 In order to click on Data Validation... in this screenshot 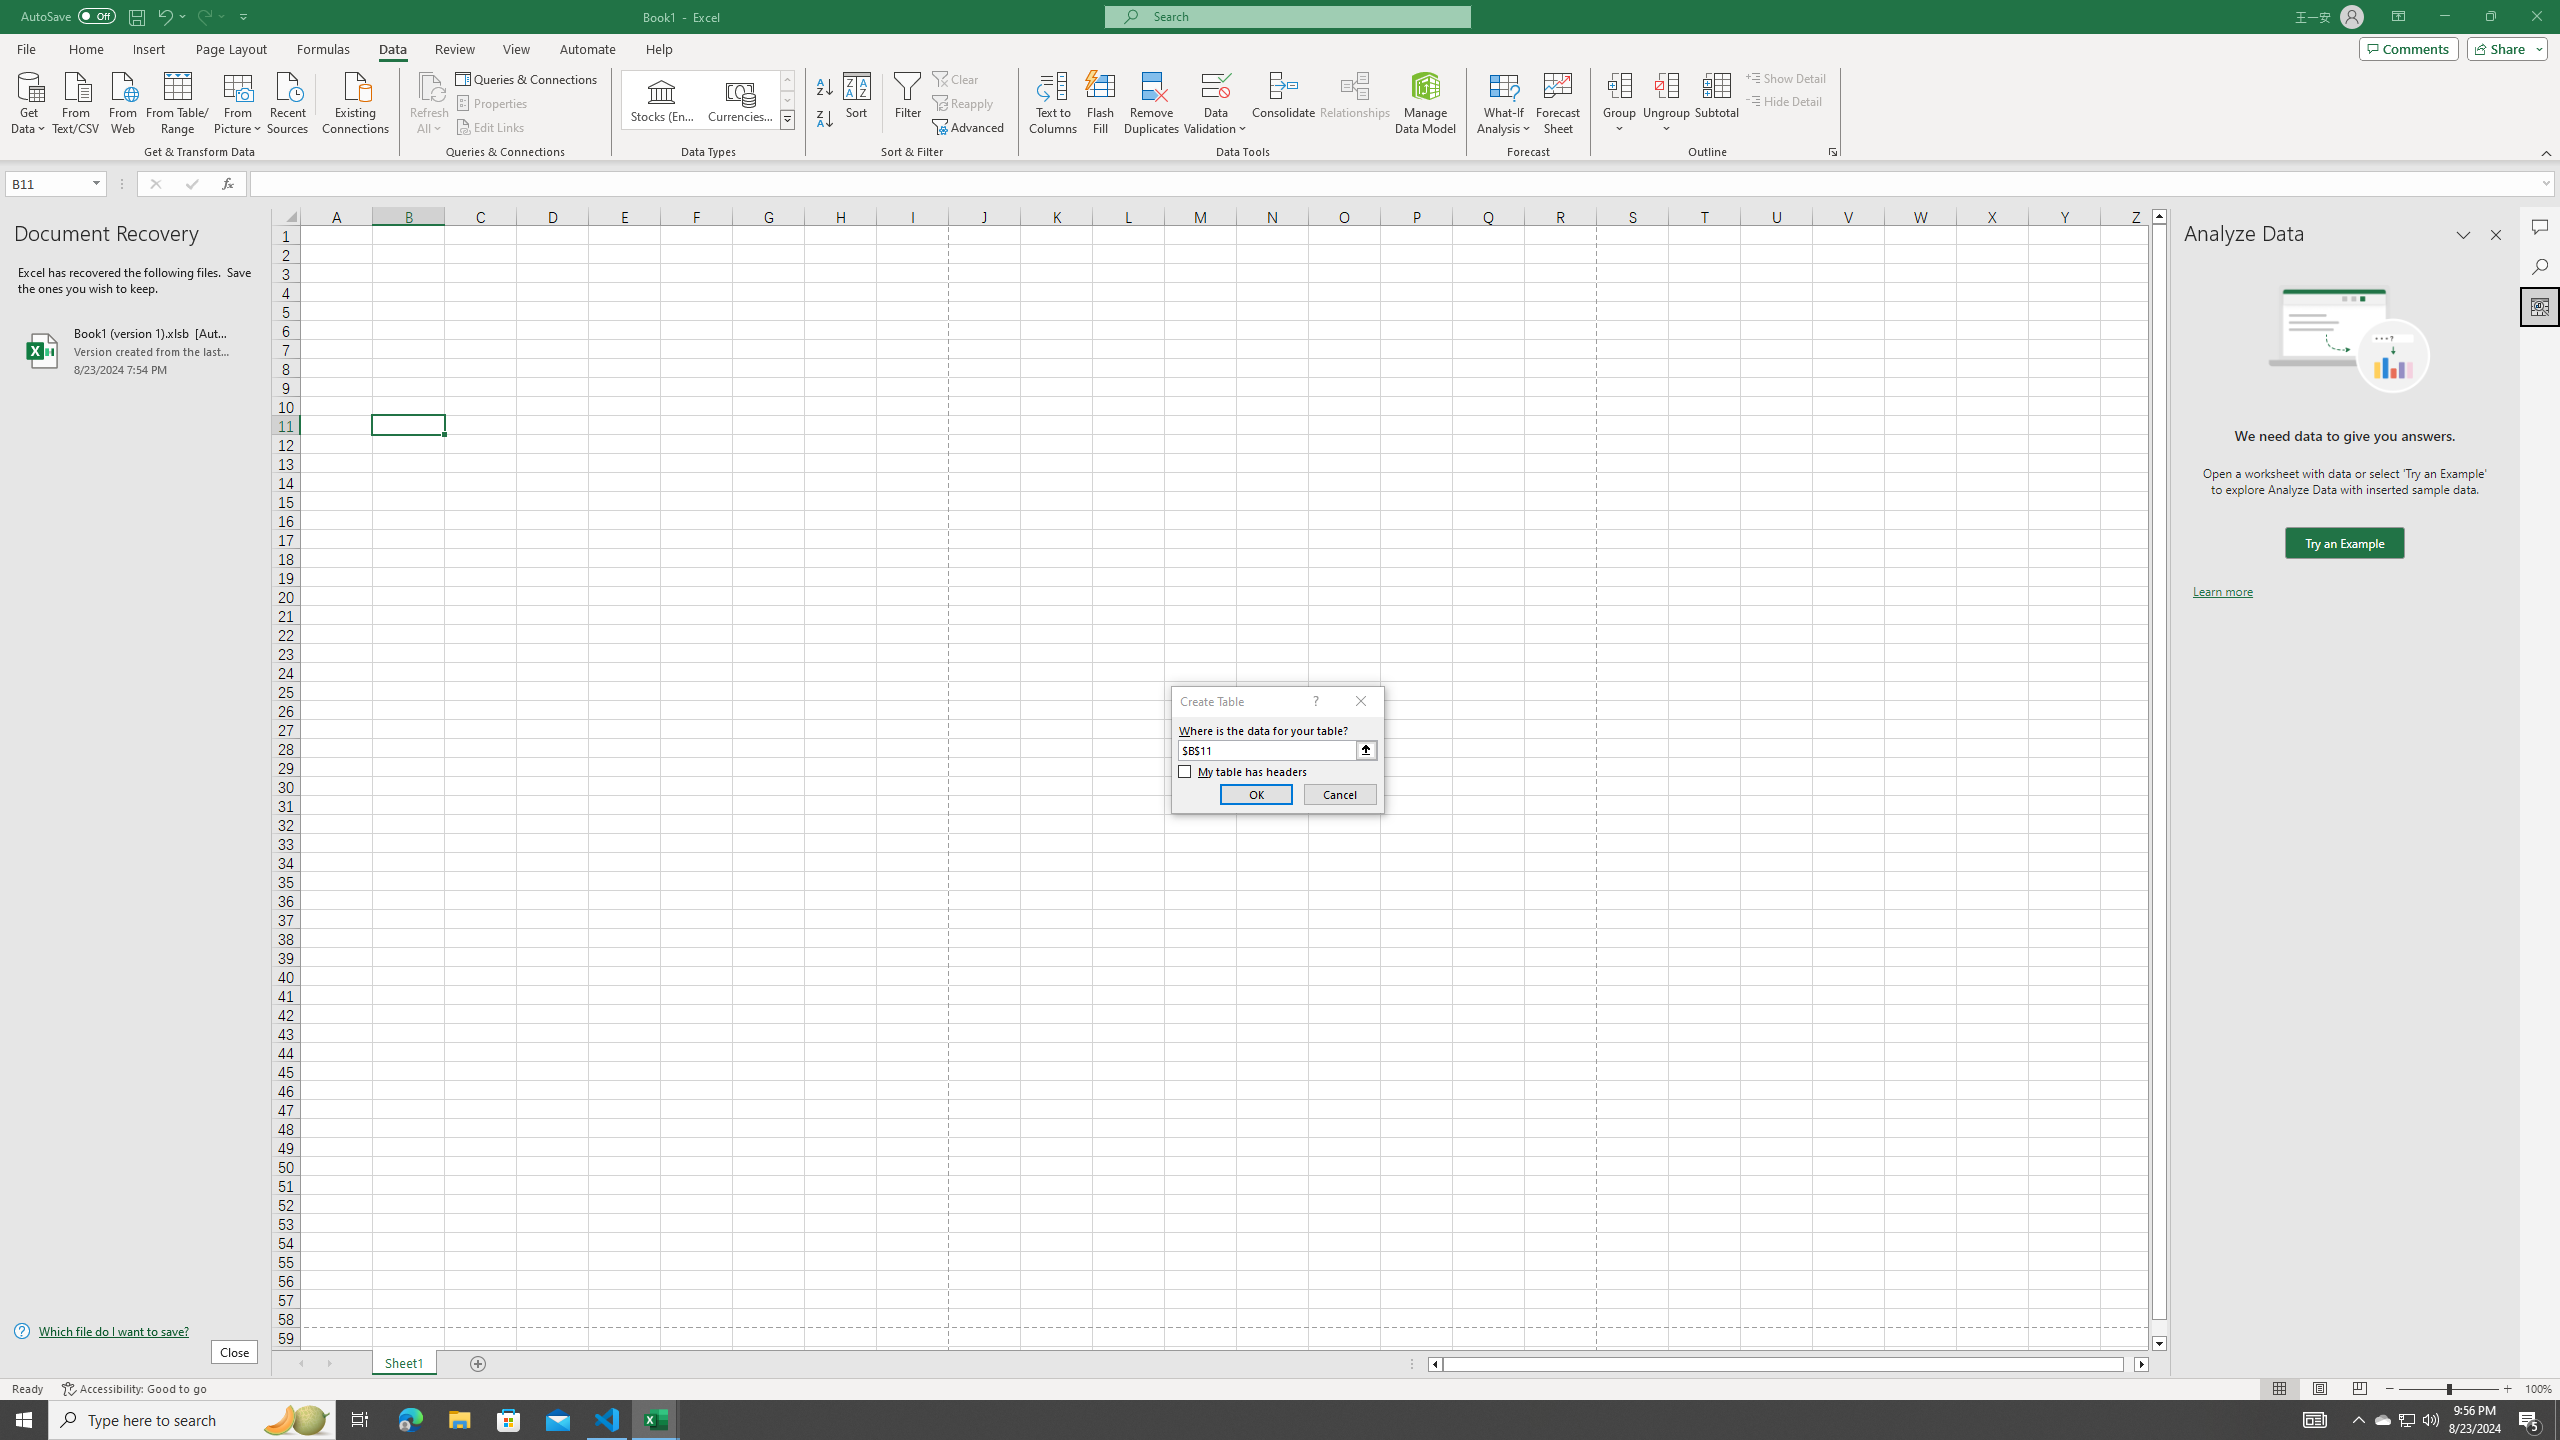, I will do `click(1216, 103)`.